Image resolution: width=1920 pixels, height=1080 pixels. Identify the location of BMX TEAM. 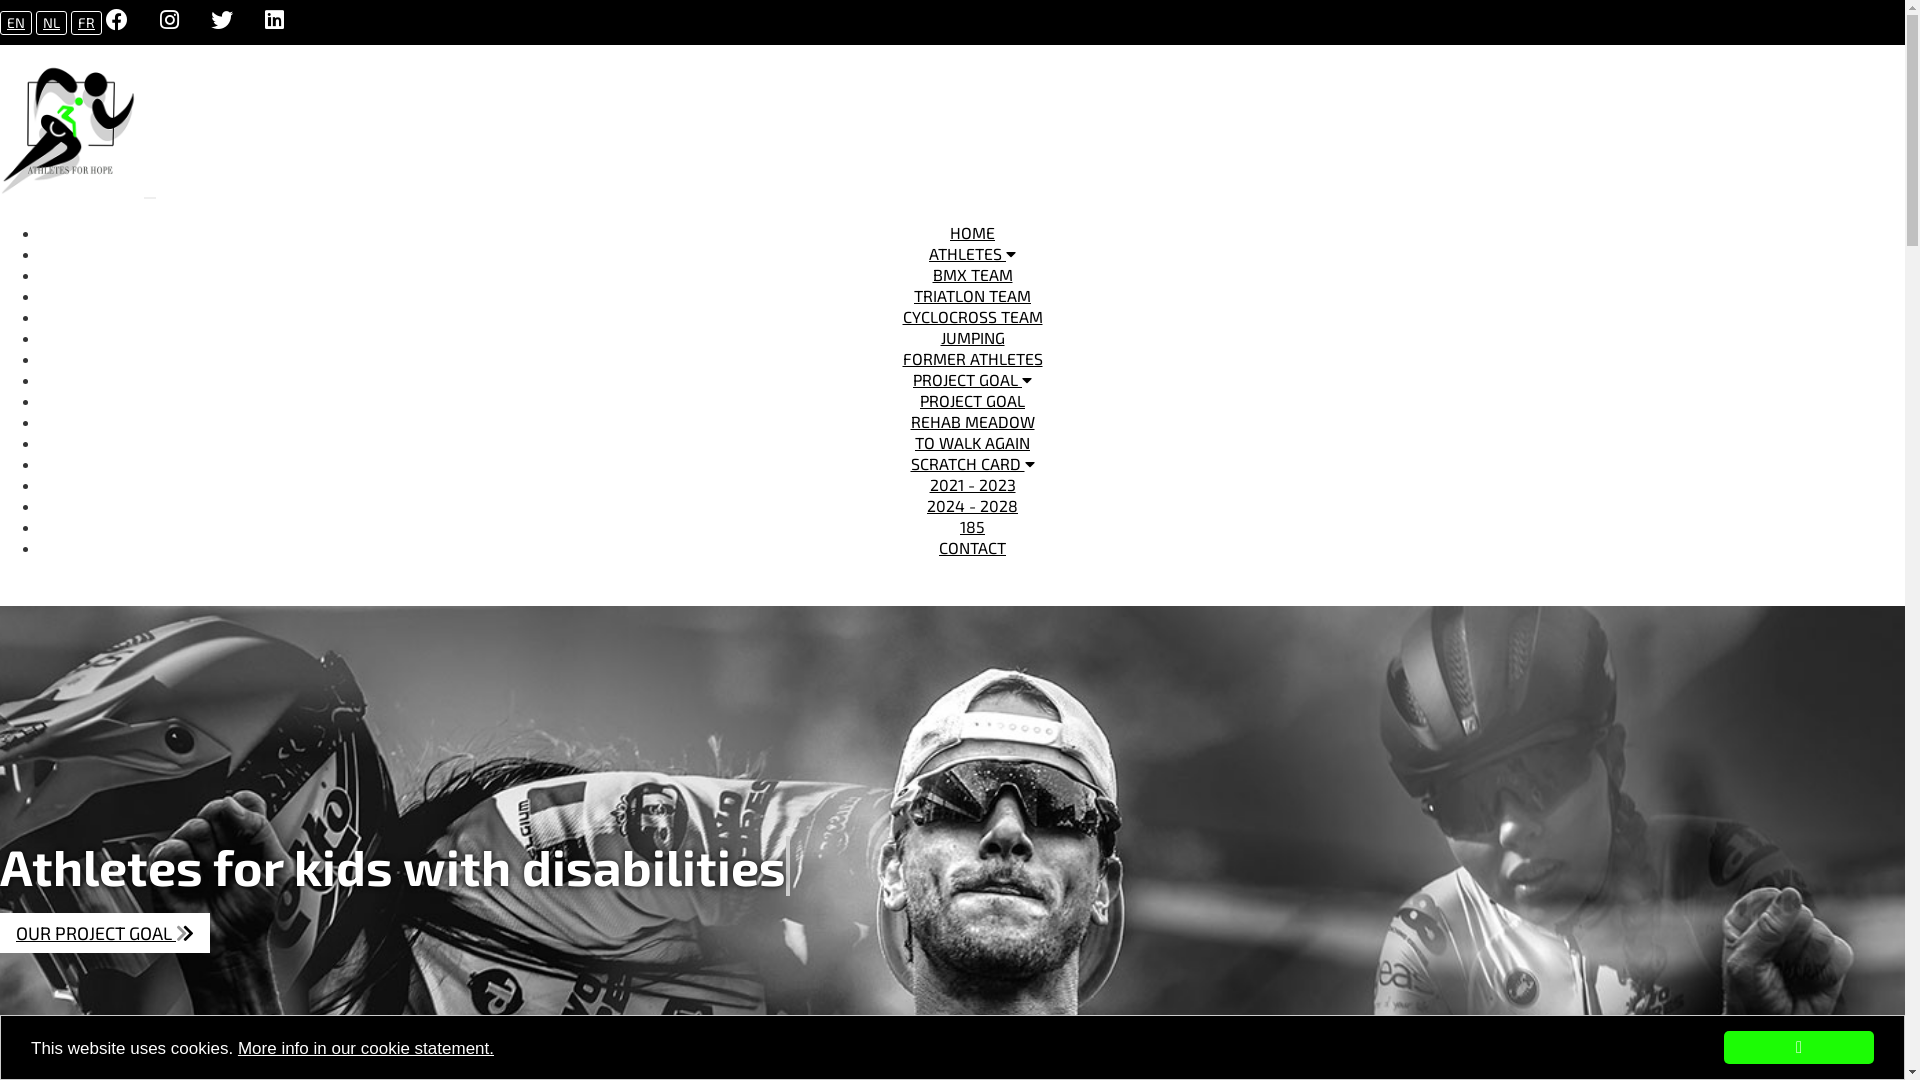
(97, 268).